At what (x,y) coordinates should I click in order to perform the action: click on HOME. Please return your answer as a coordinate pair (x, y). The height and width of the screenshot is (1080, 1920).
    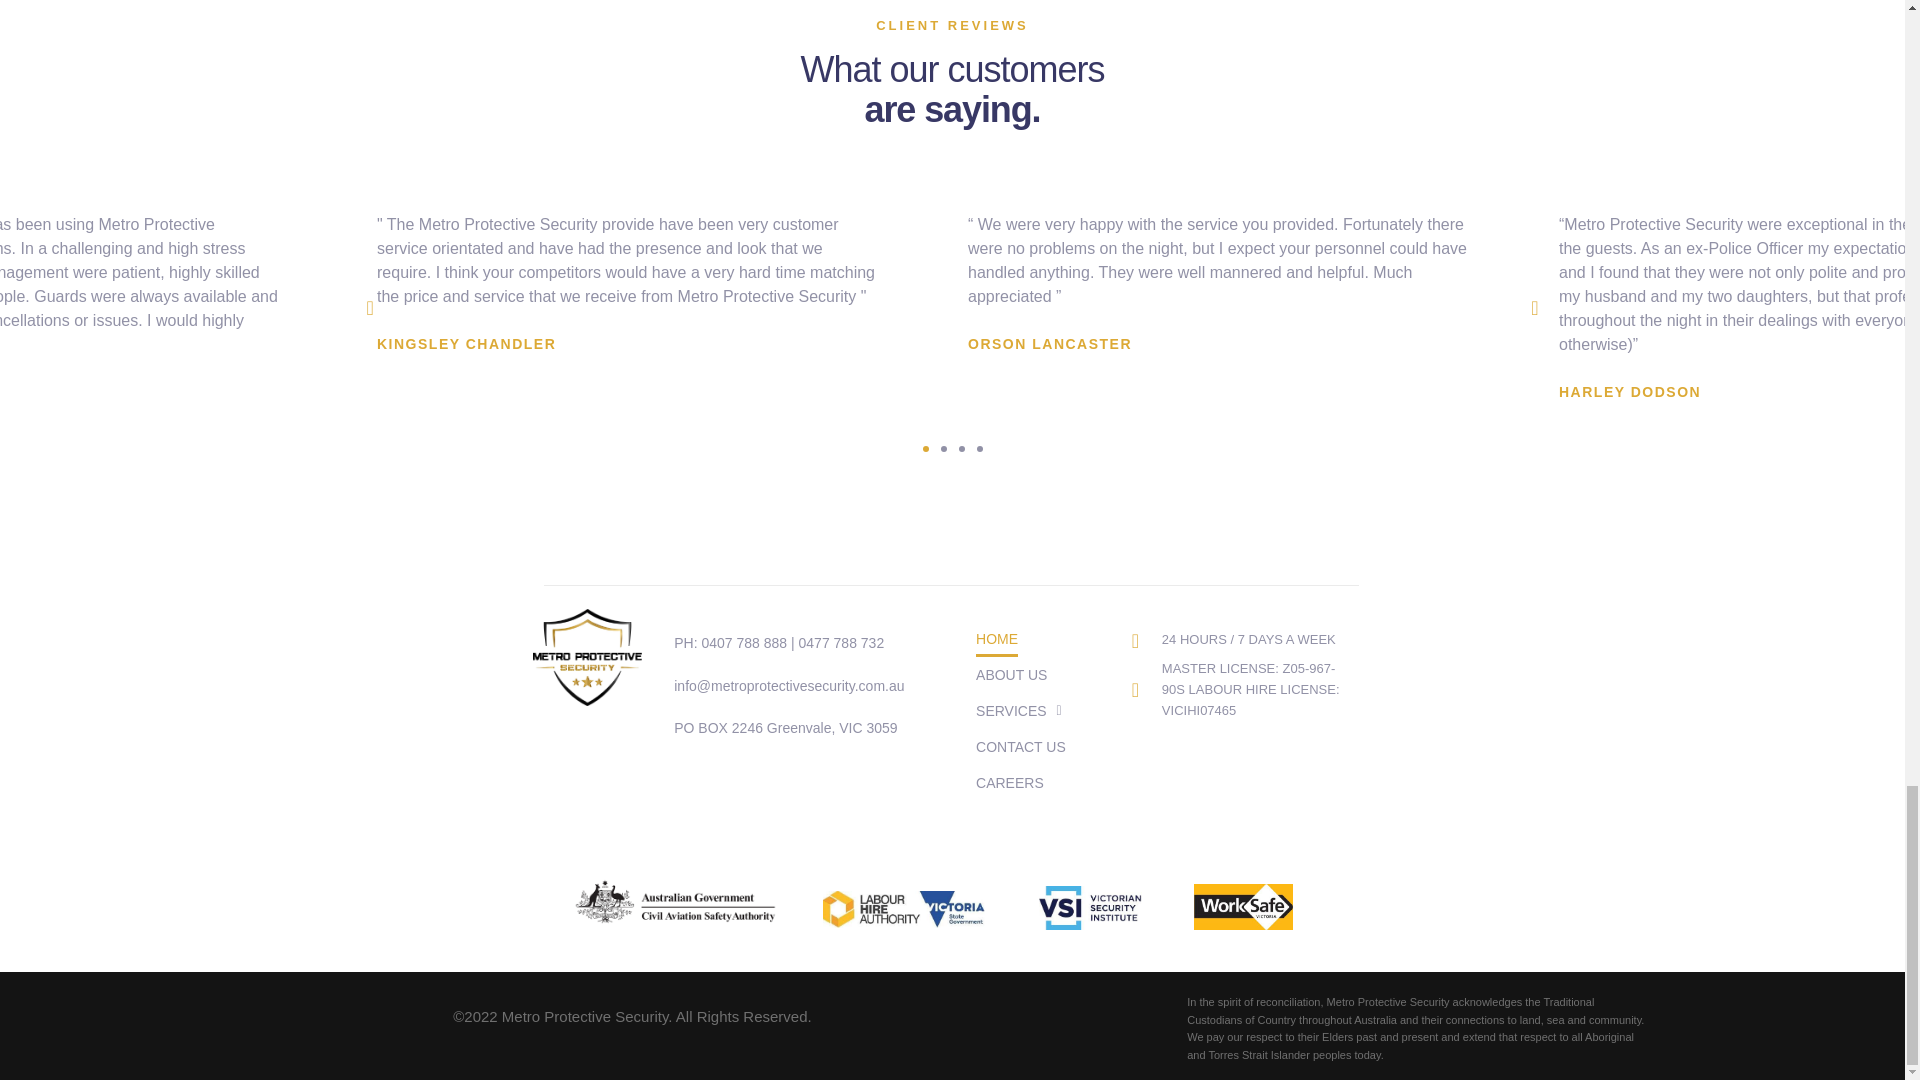
    Looking at the image, I should click on (996, 638).